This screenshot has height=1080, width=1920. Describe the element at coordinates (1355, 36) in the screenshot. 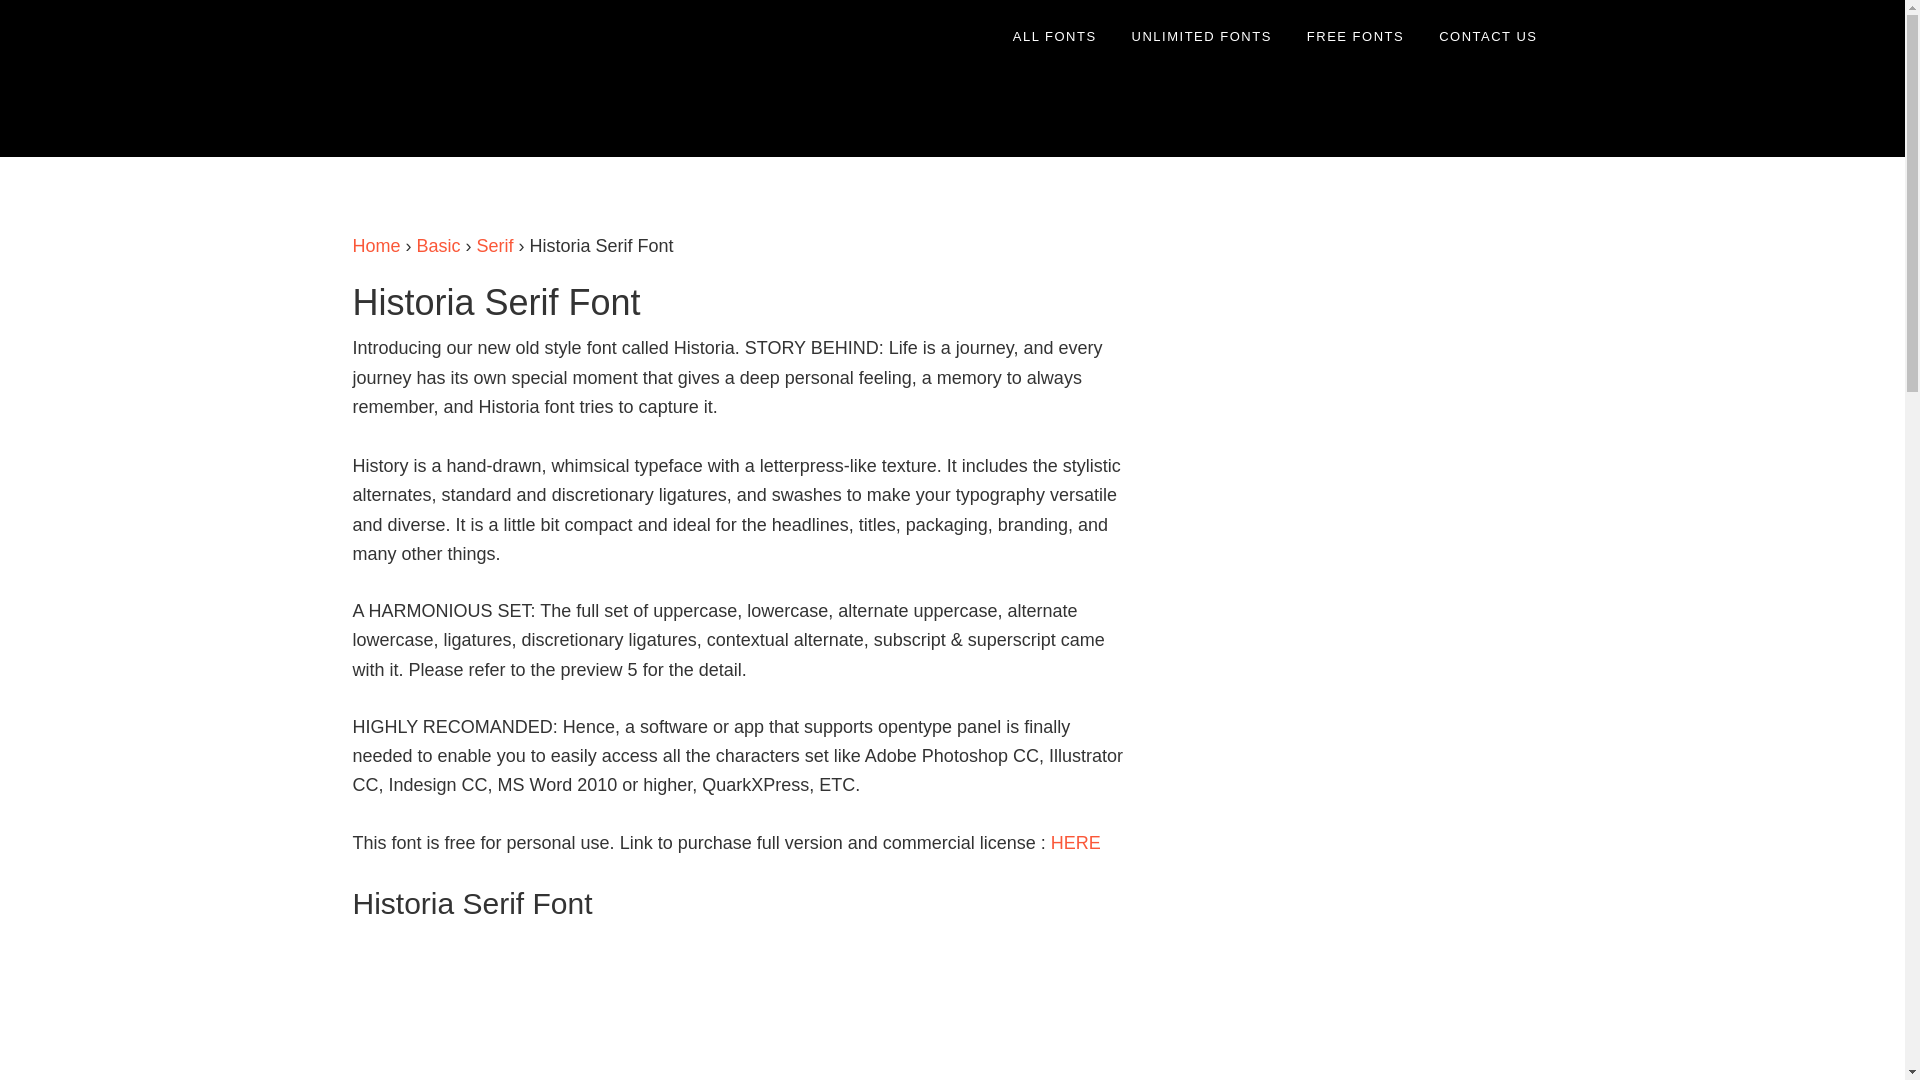

I see `FREE FONTS` at that location.